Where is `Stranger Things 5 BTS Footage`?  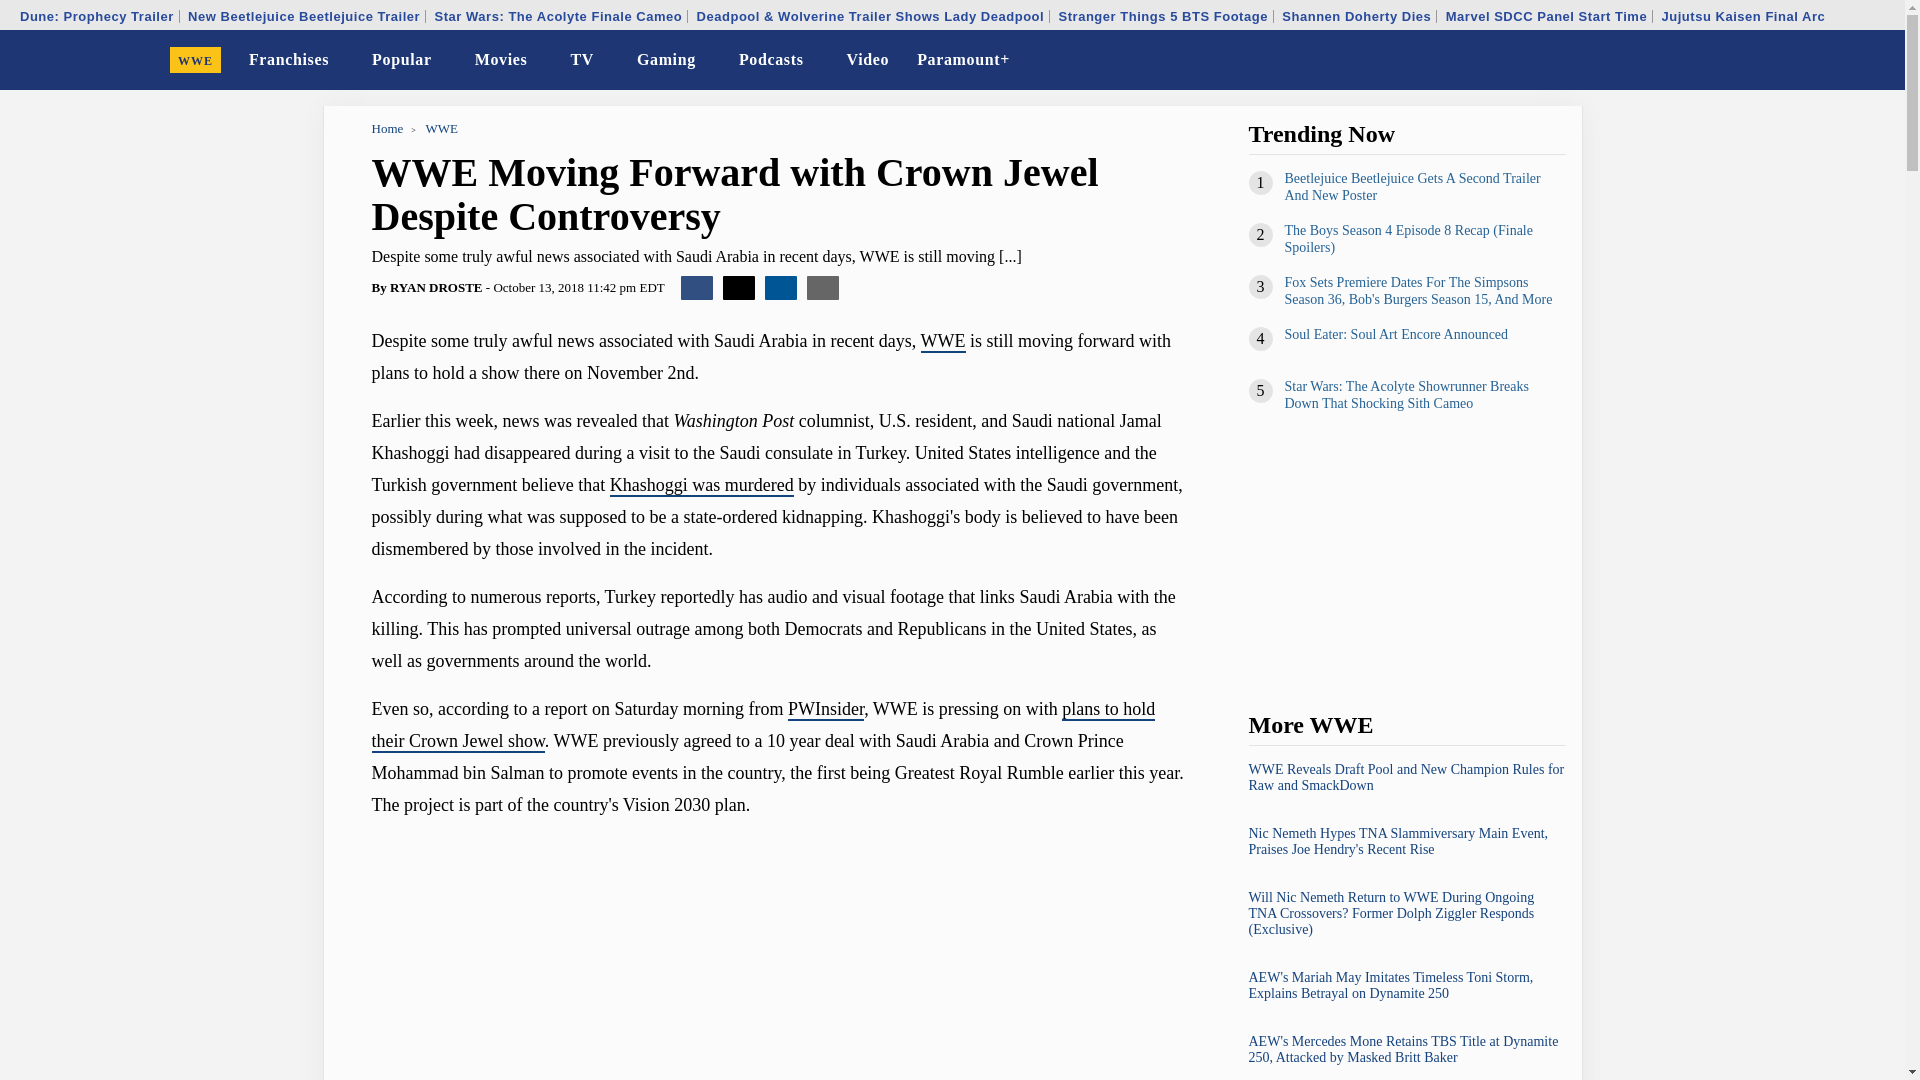 Stranger Things 5 BTS Footage is located at coordinates (1163, 16).